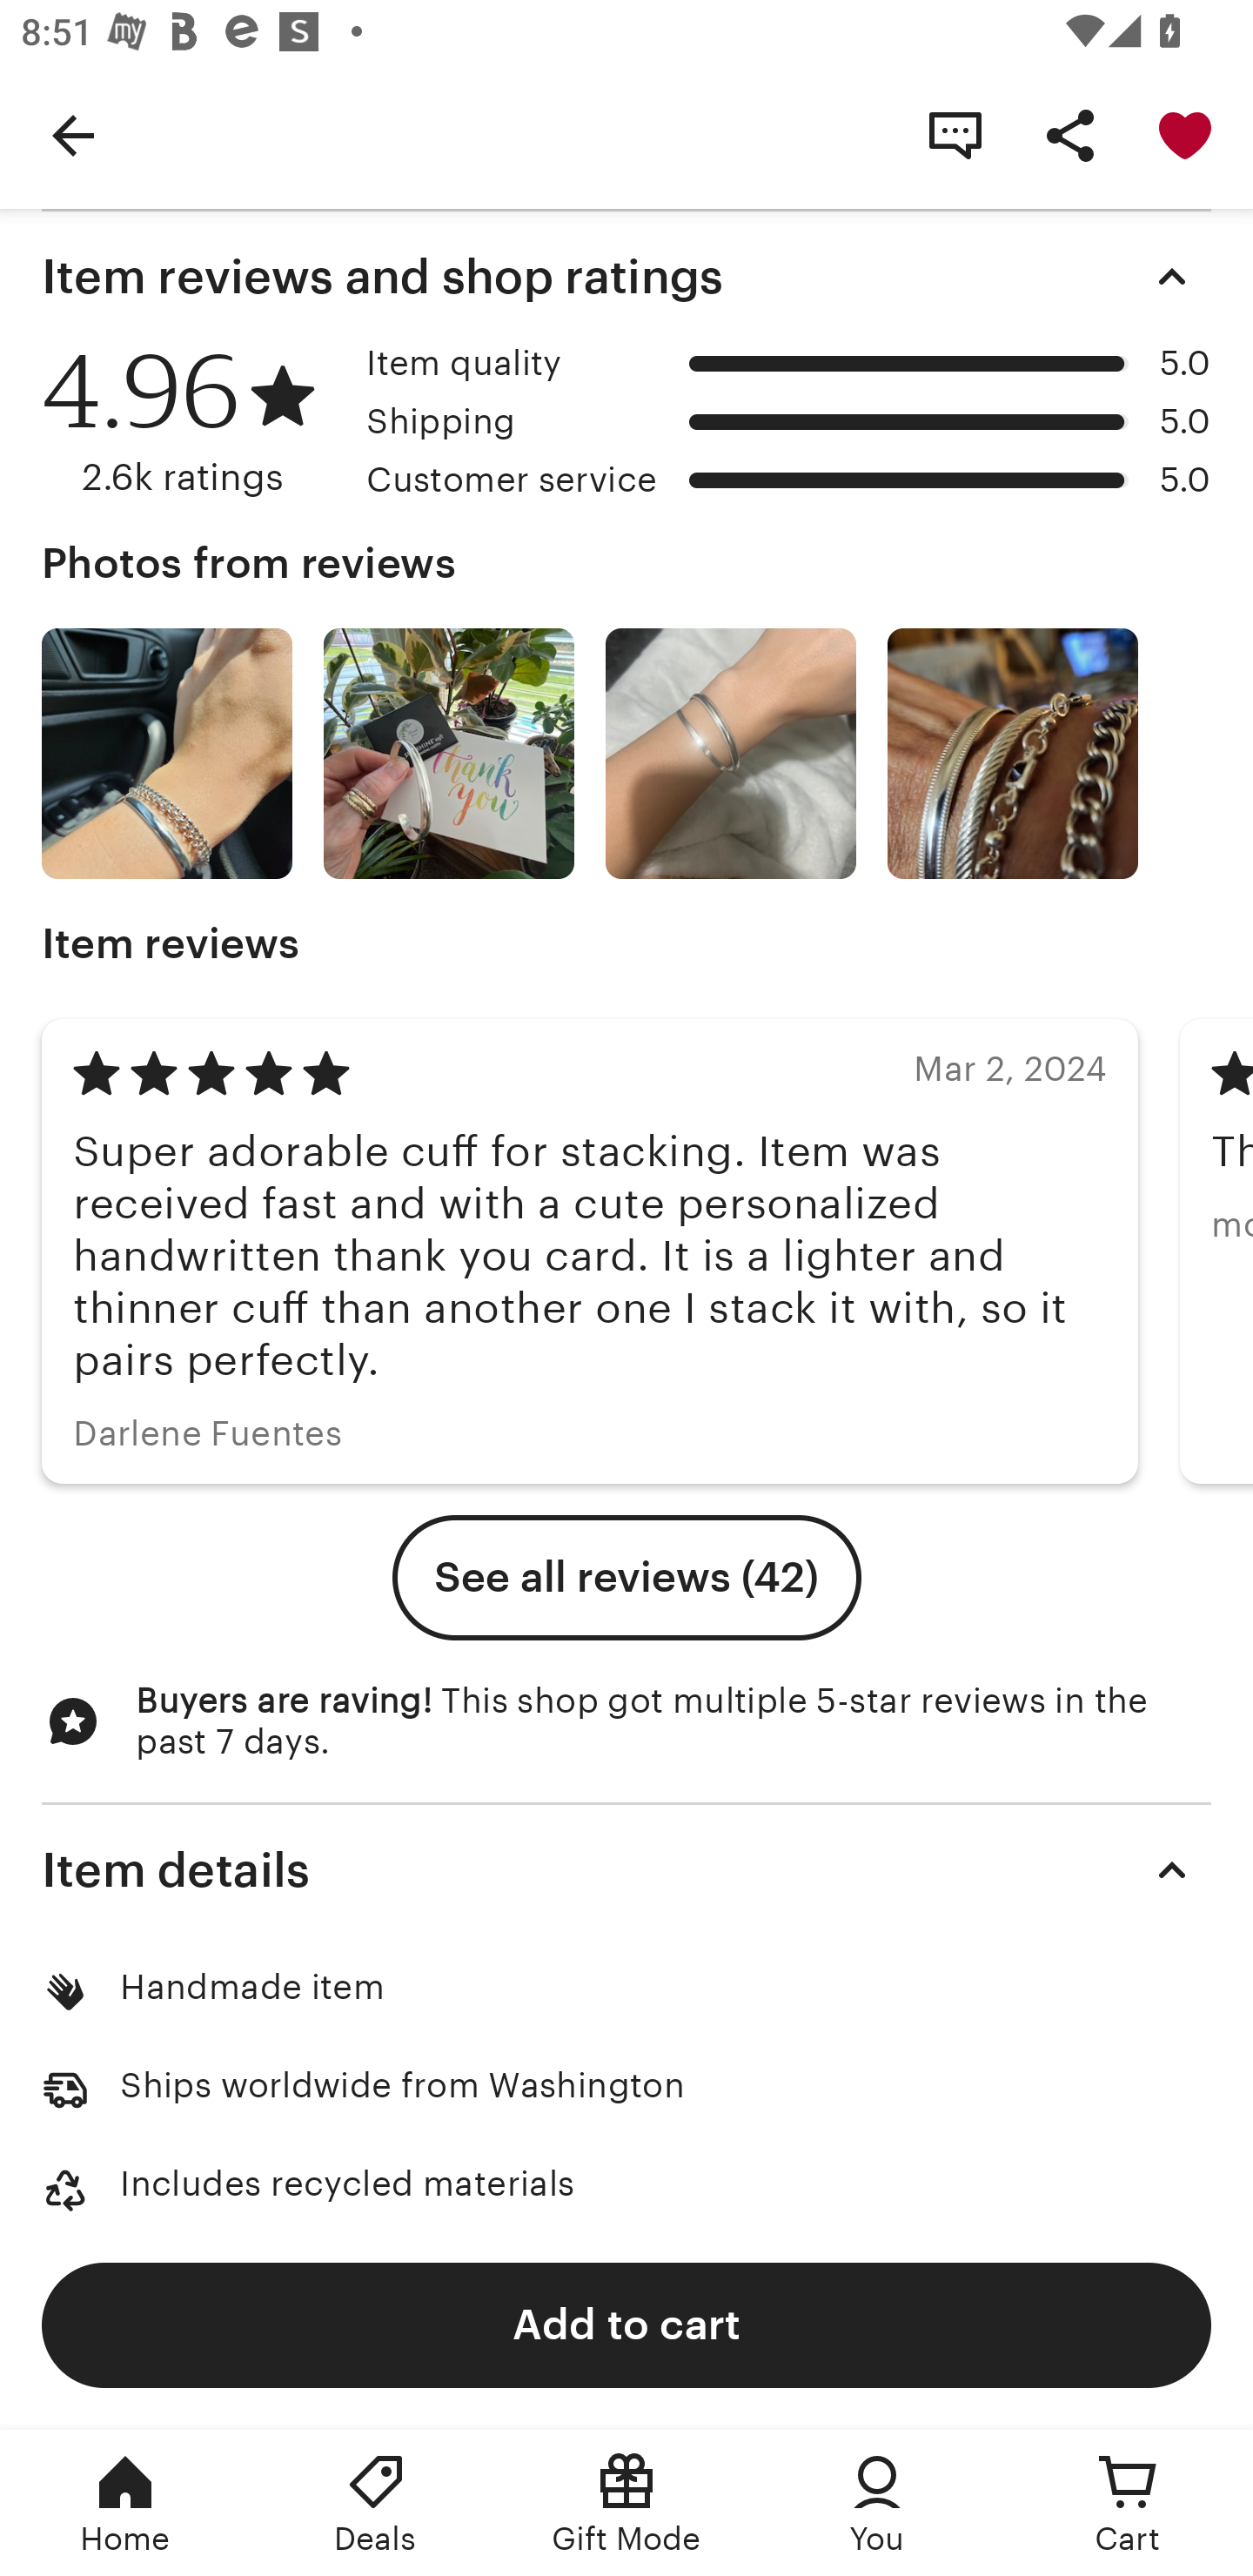  I want to click on Photo from review, so click(448, 754).